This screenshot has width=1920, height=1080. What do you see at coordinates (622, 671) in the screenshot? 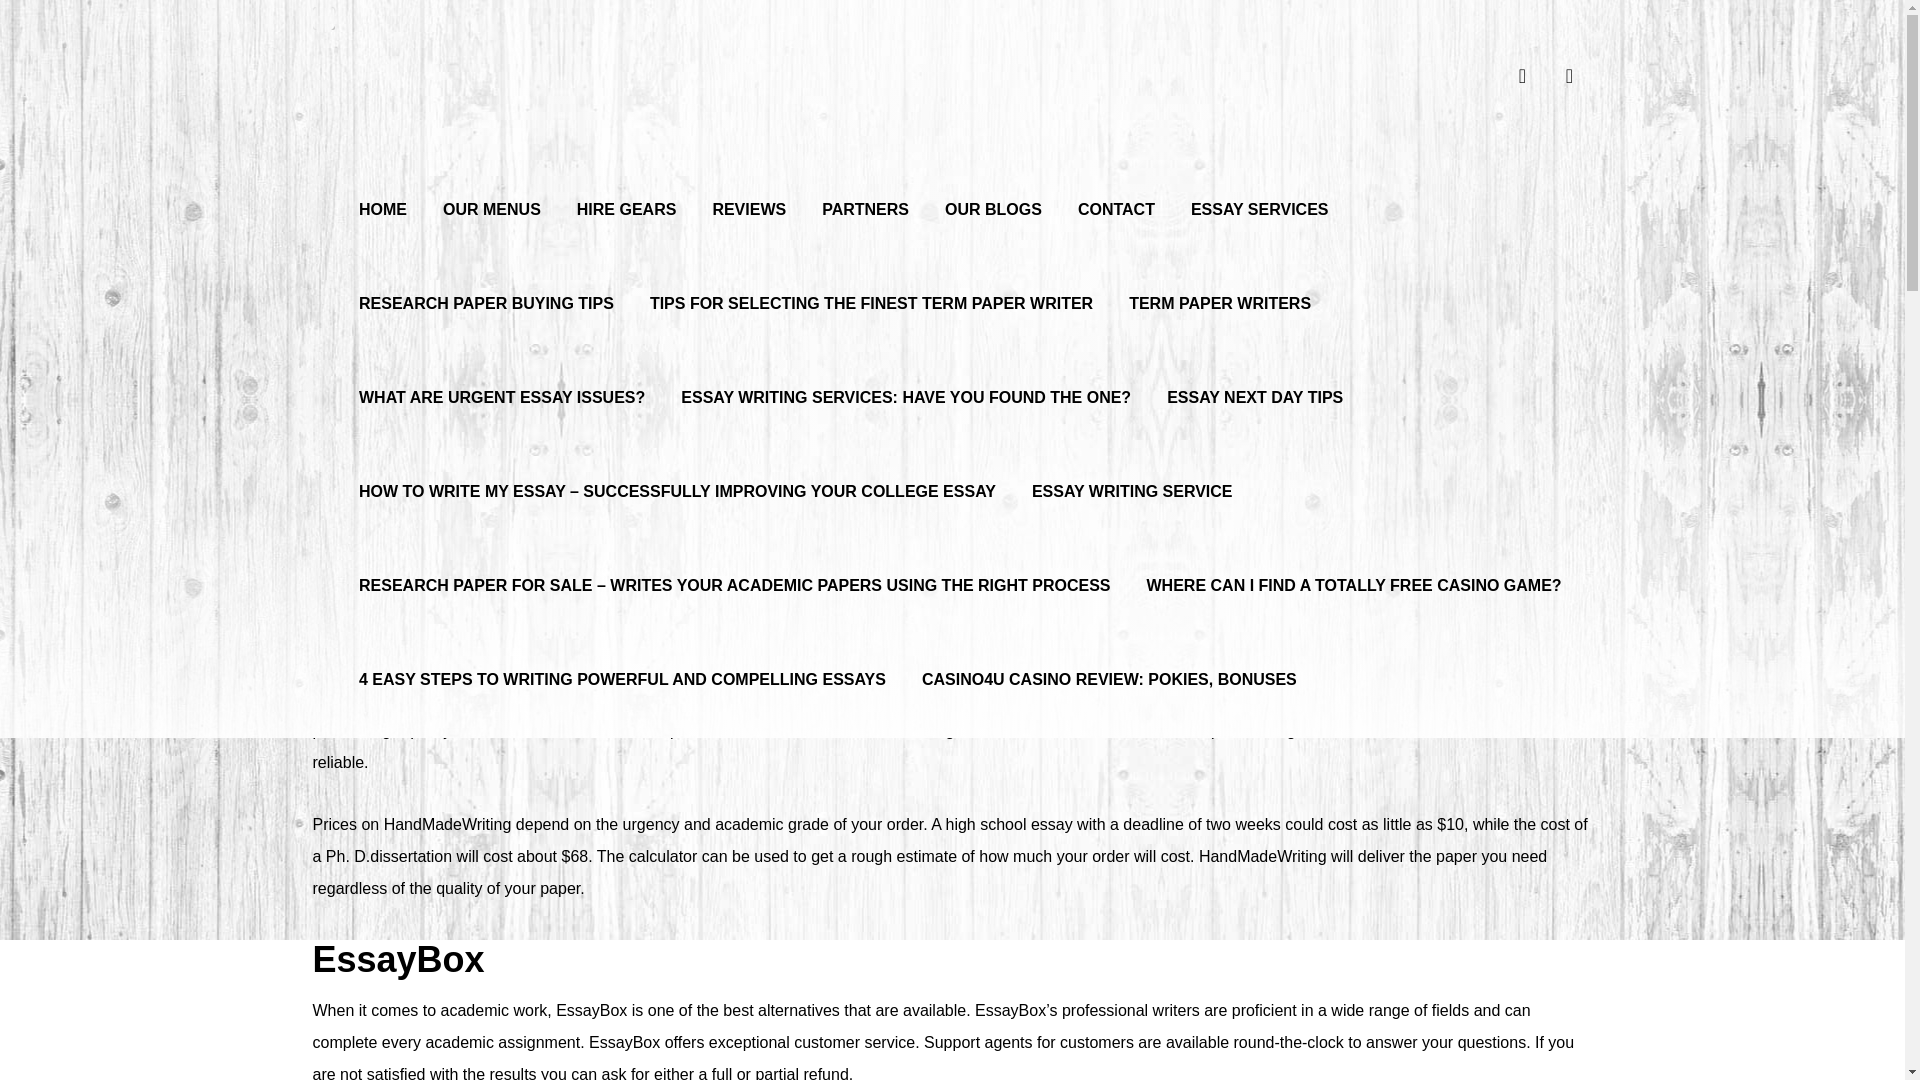
I see `4 EASY STEPS TO WRITING POWERFUL AND COMPELLING ESSAYS` at bounding box center [622, 671].